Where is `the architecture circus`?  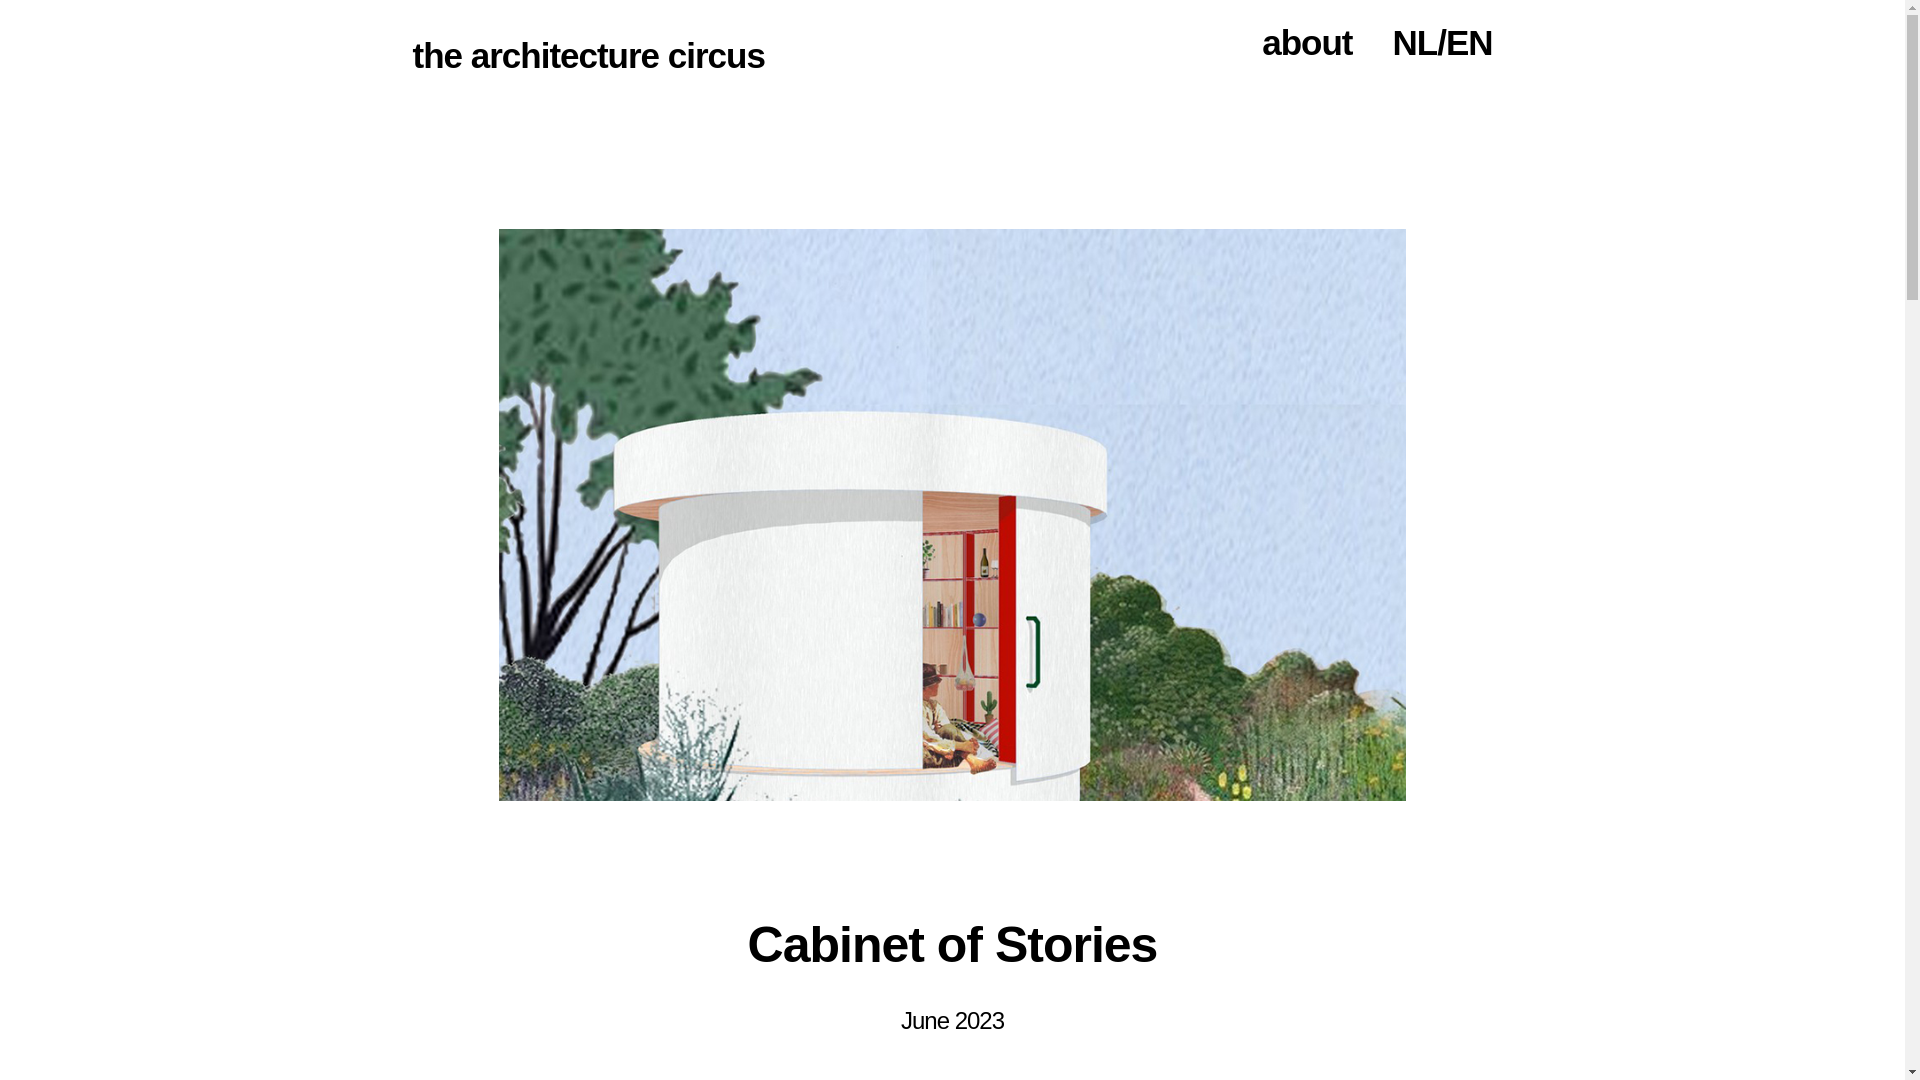 the architecture circus is located at coordinates (588, 54).